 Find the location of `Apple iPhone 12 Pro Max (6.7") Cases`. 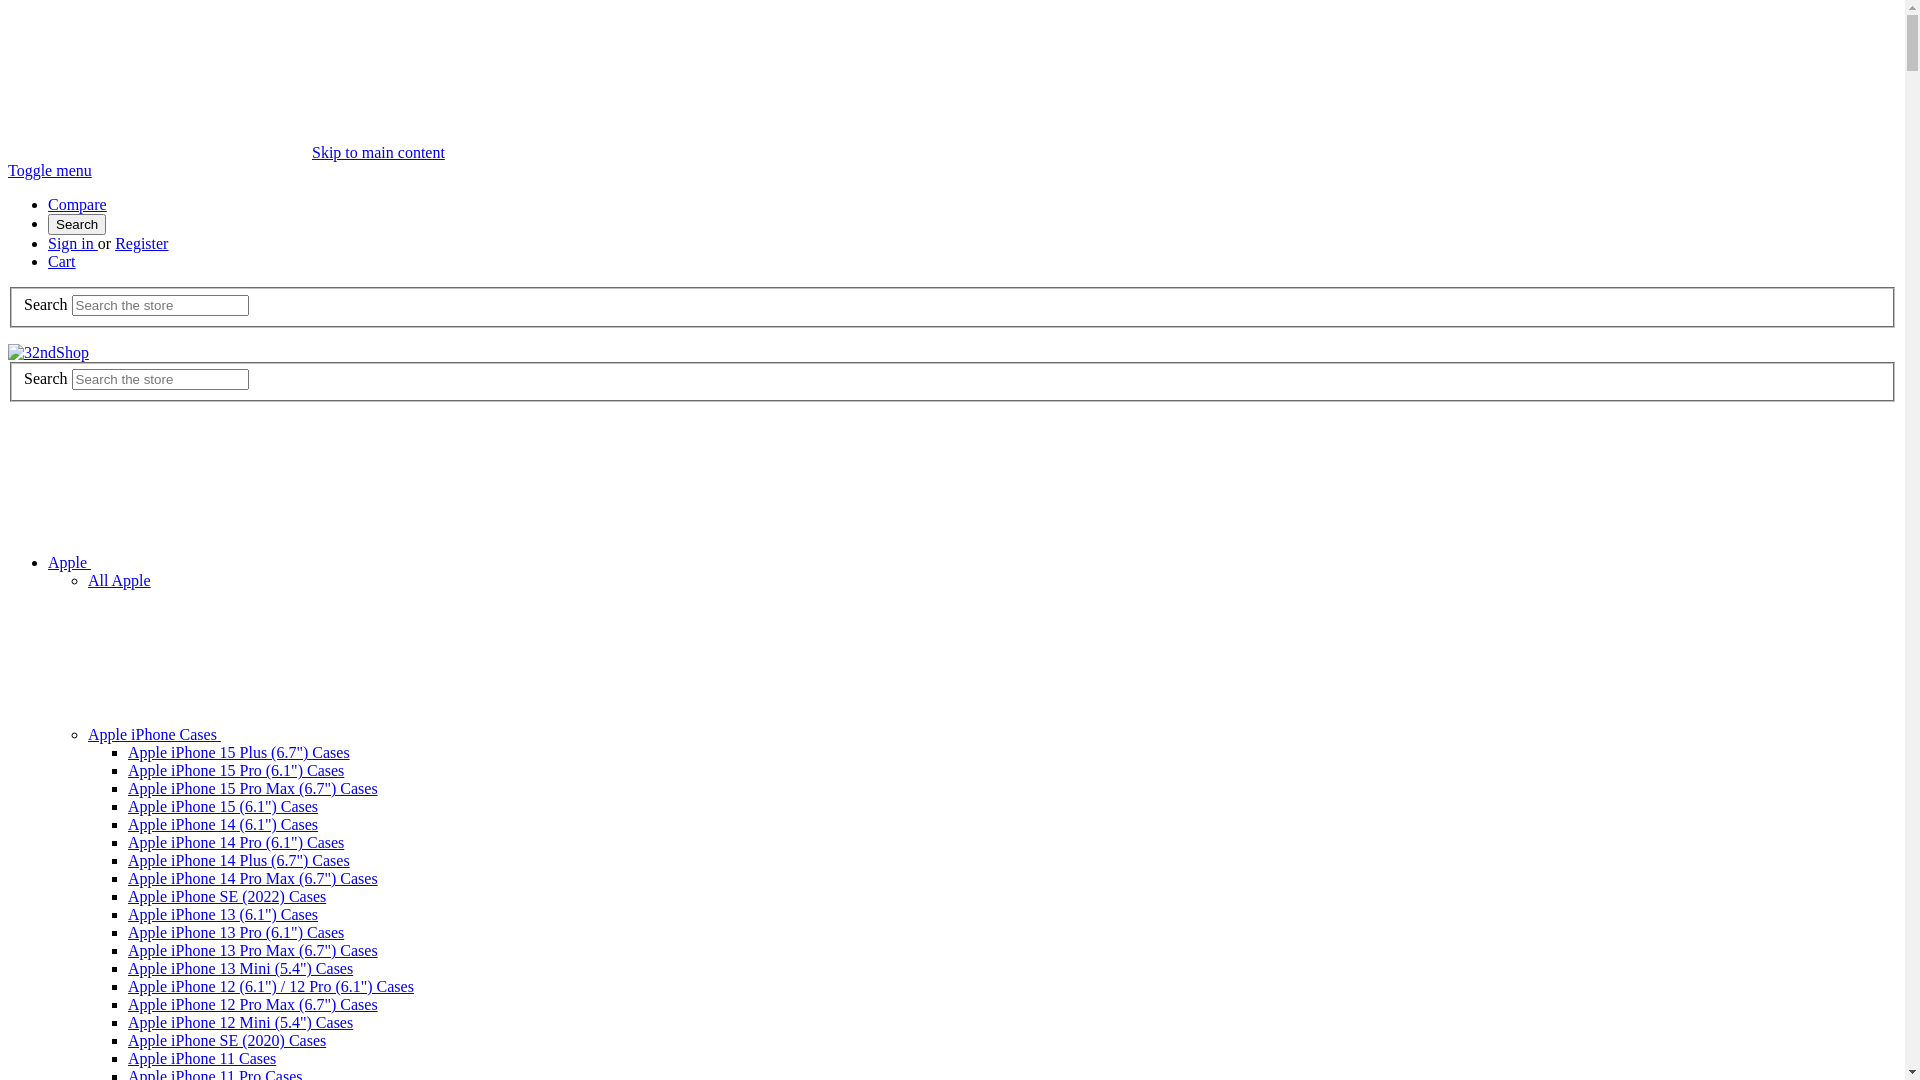

Apple iPhone 12 Pro Max (6.7") Cases is located at coordinates (253, 1004).